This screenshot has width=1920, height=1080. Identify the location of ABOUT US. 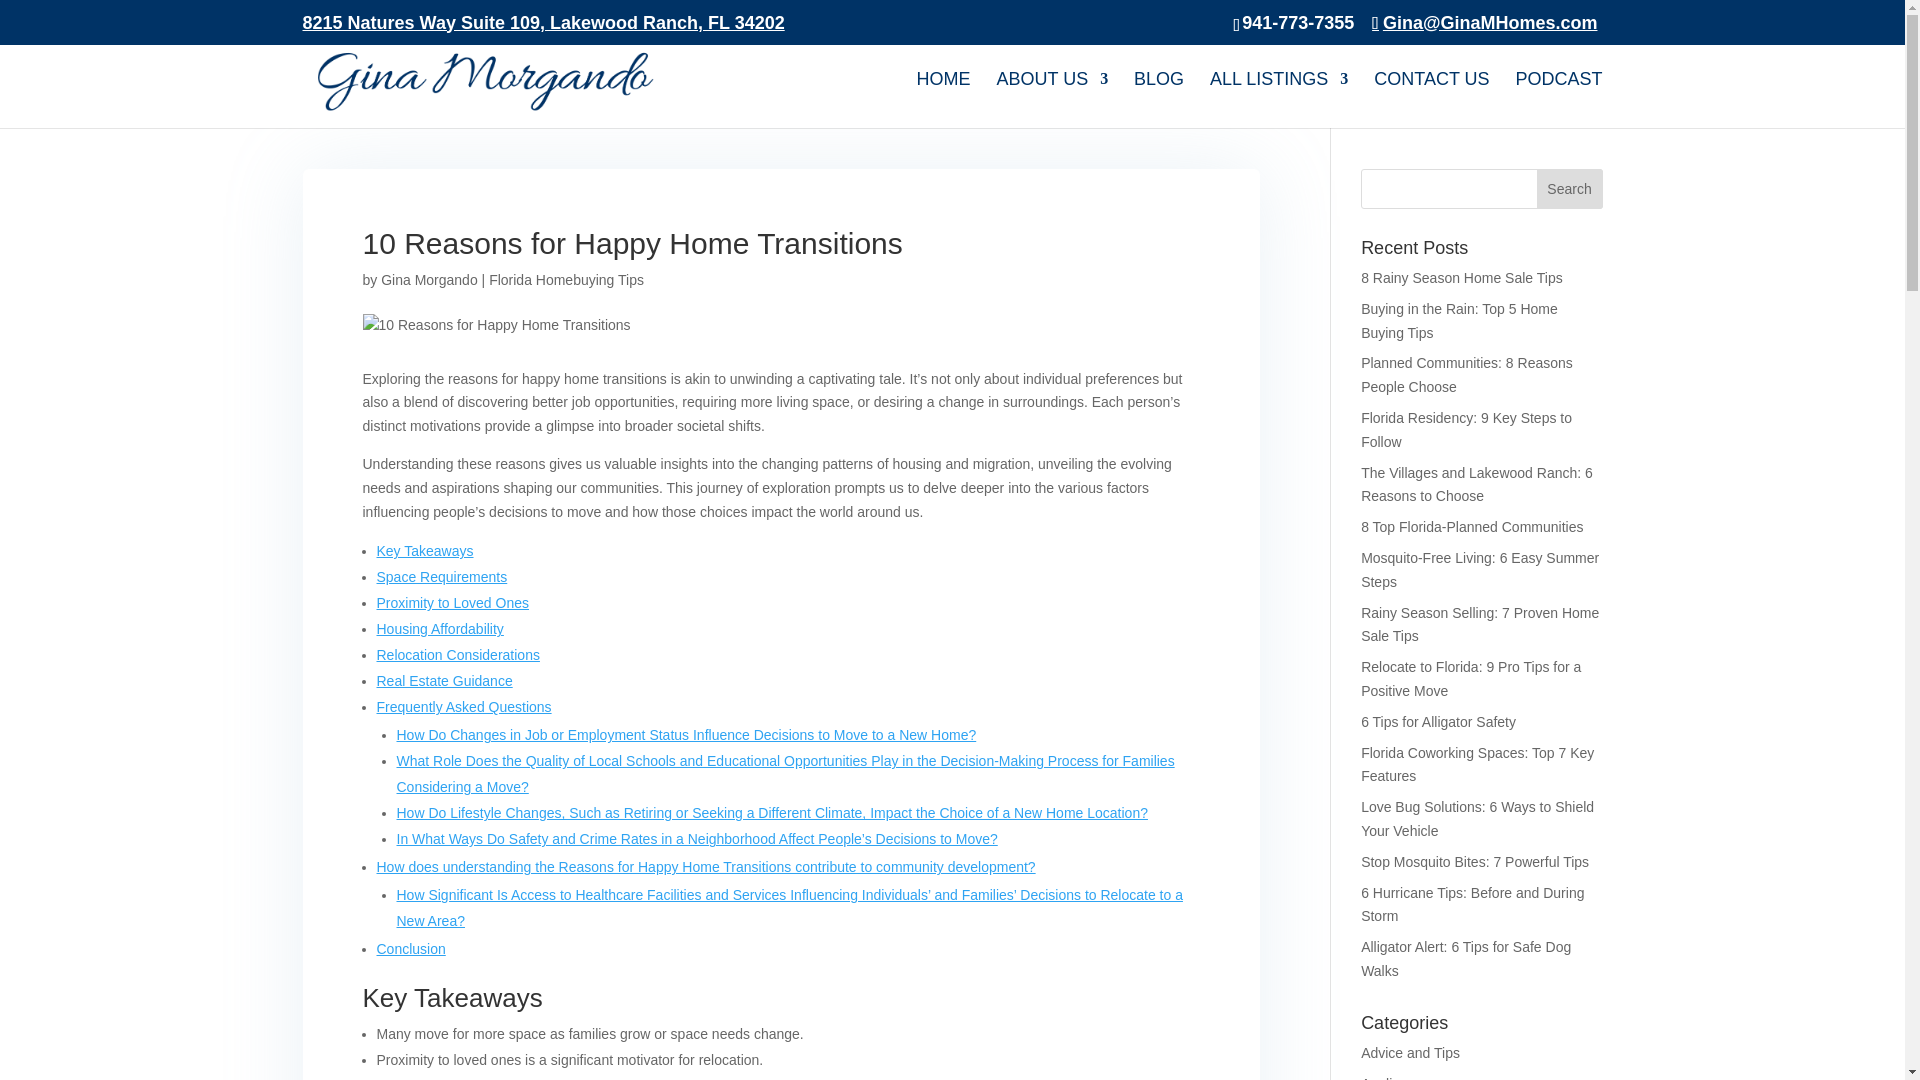
(1052, 100).